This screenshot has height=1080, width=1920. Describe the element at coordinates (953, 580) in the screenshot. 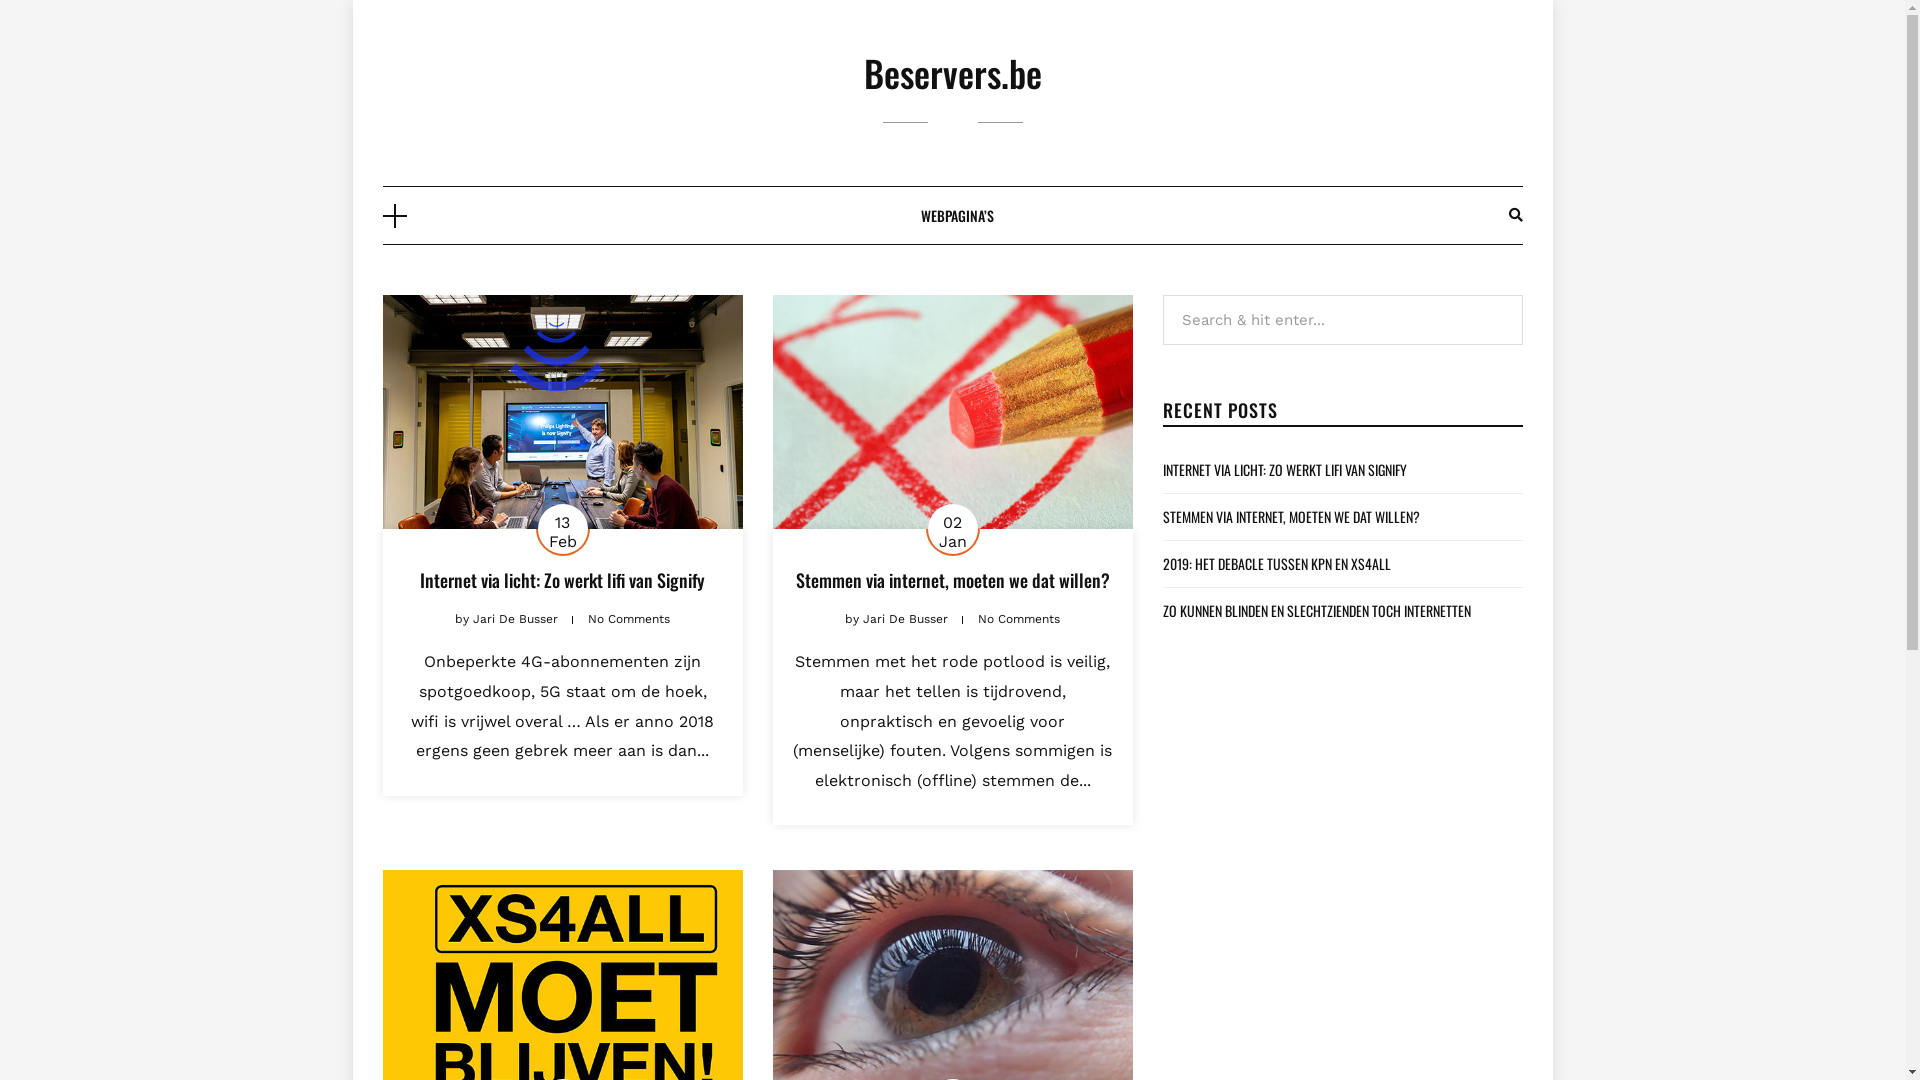

I see `Stemmen via internet, moeten we dat willen?` at that location.